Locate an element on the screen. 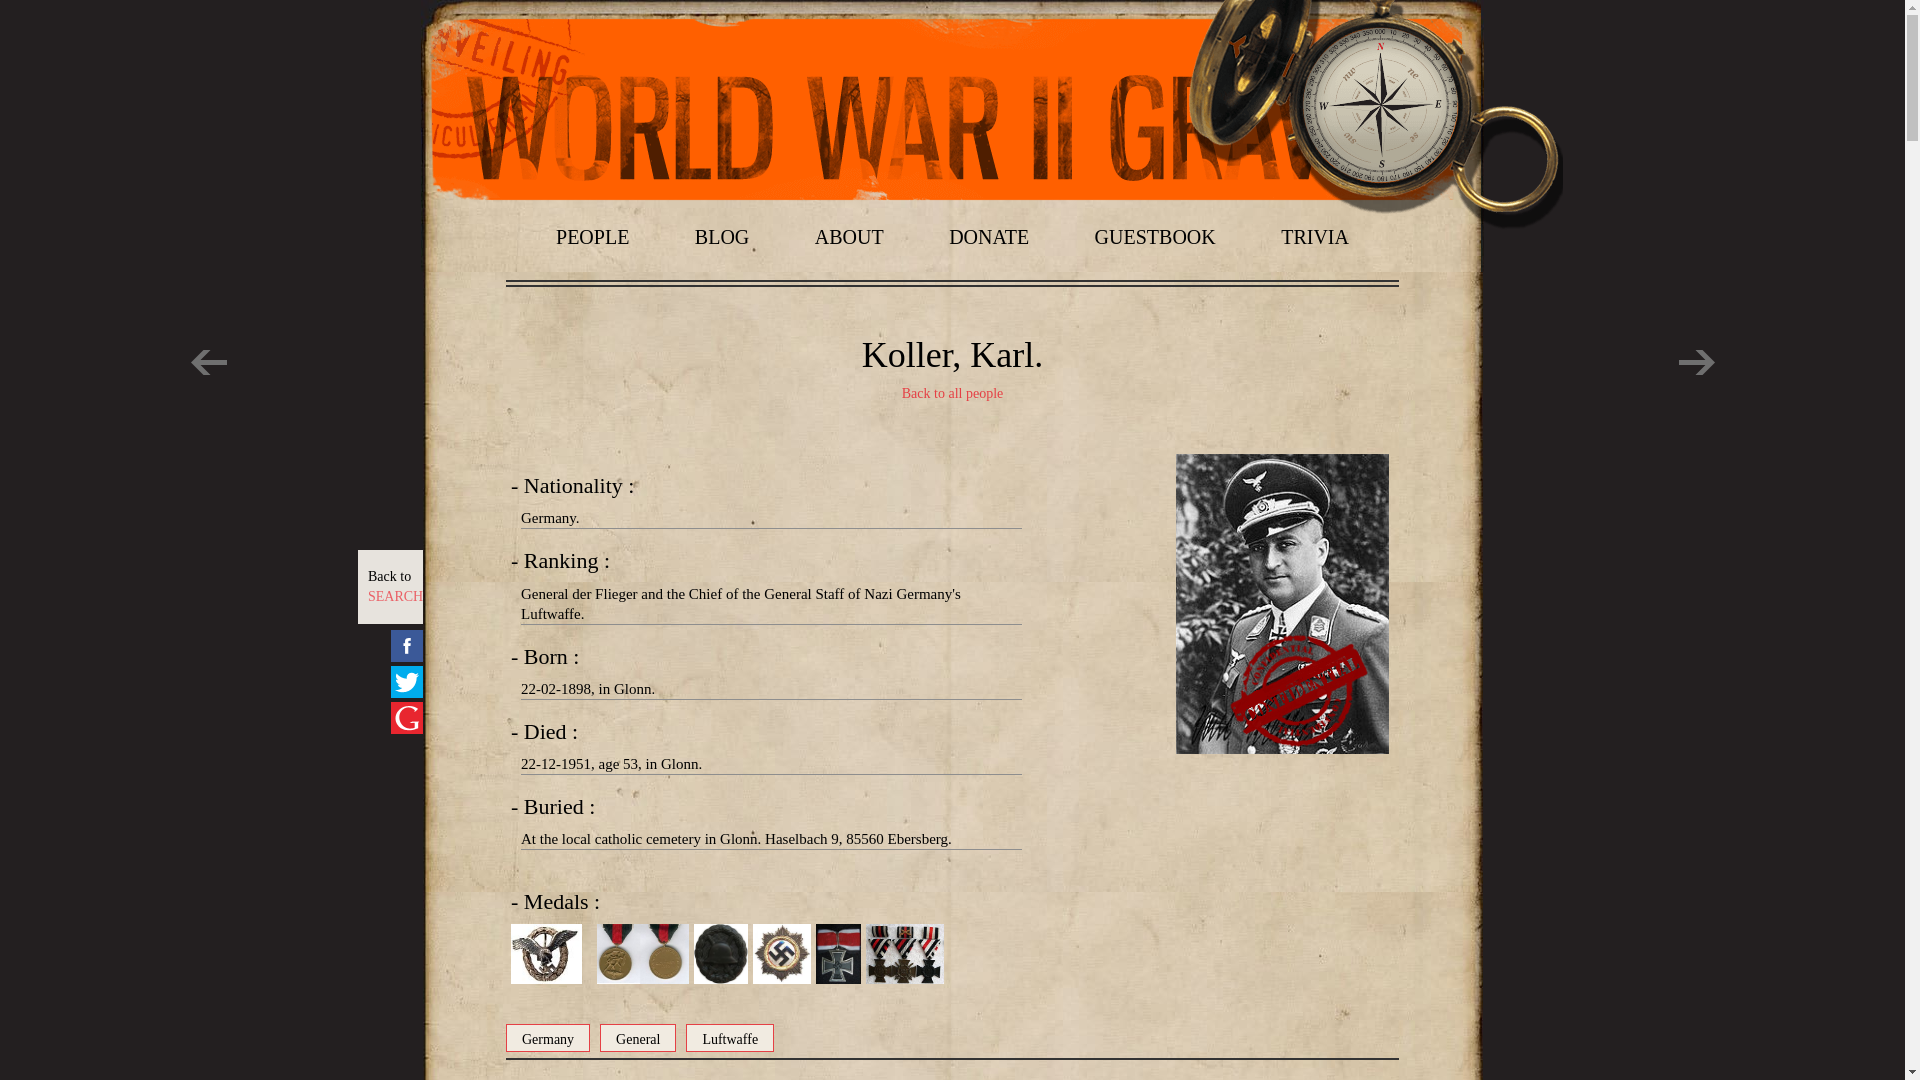  Luftwaffe is located at coordinates (548, 1037).